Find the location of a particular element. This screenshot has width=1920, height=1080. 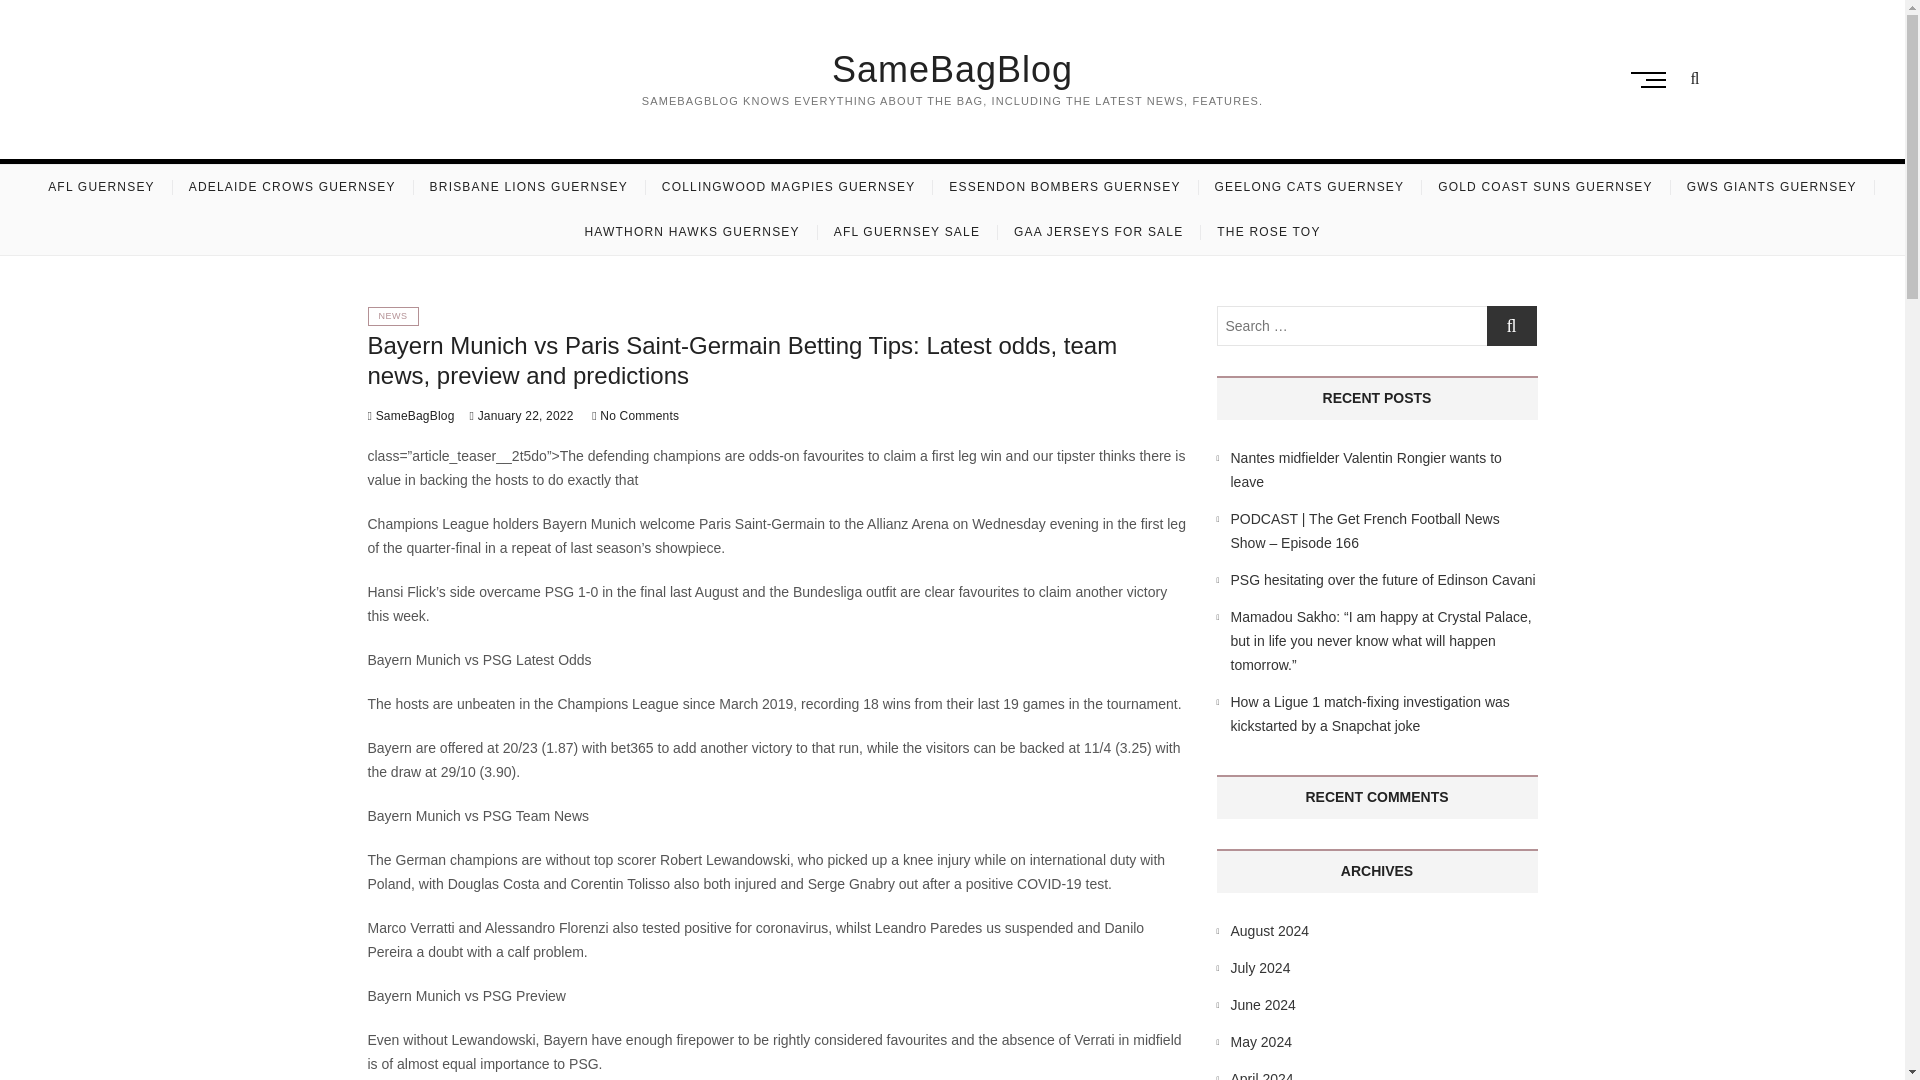

ADELAIDE CROWS GUERNSEY is located at coordinates (292, 187).